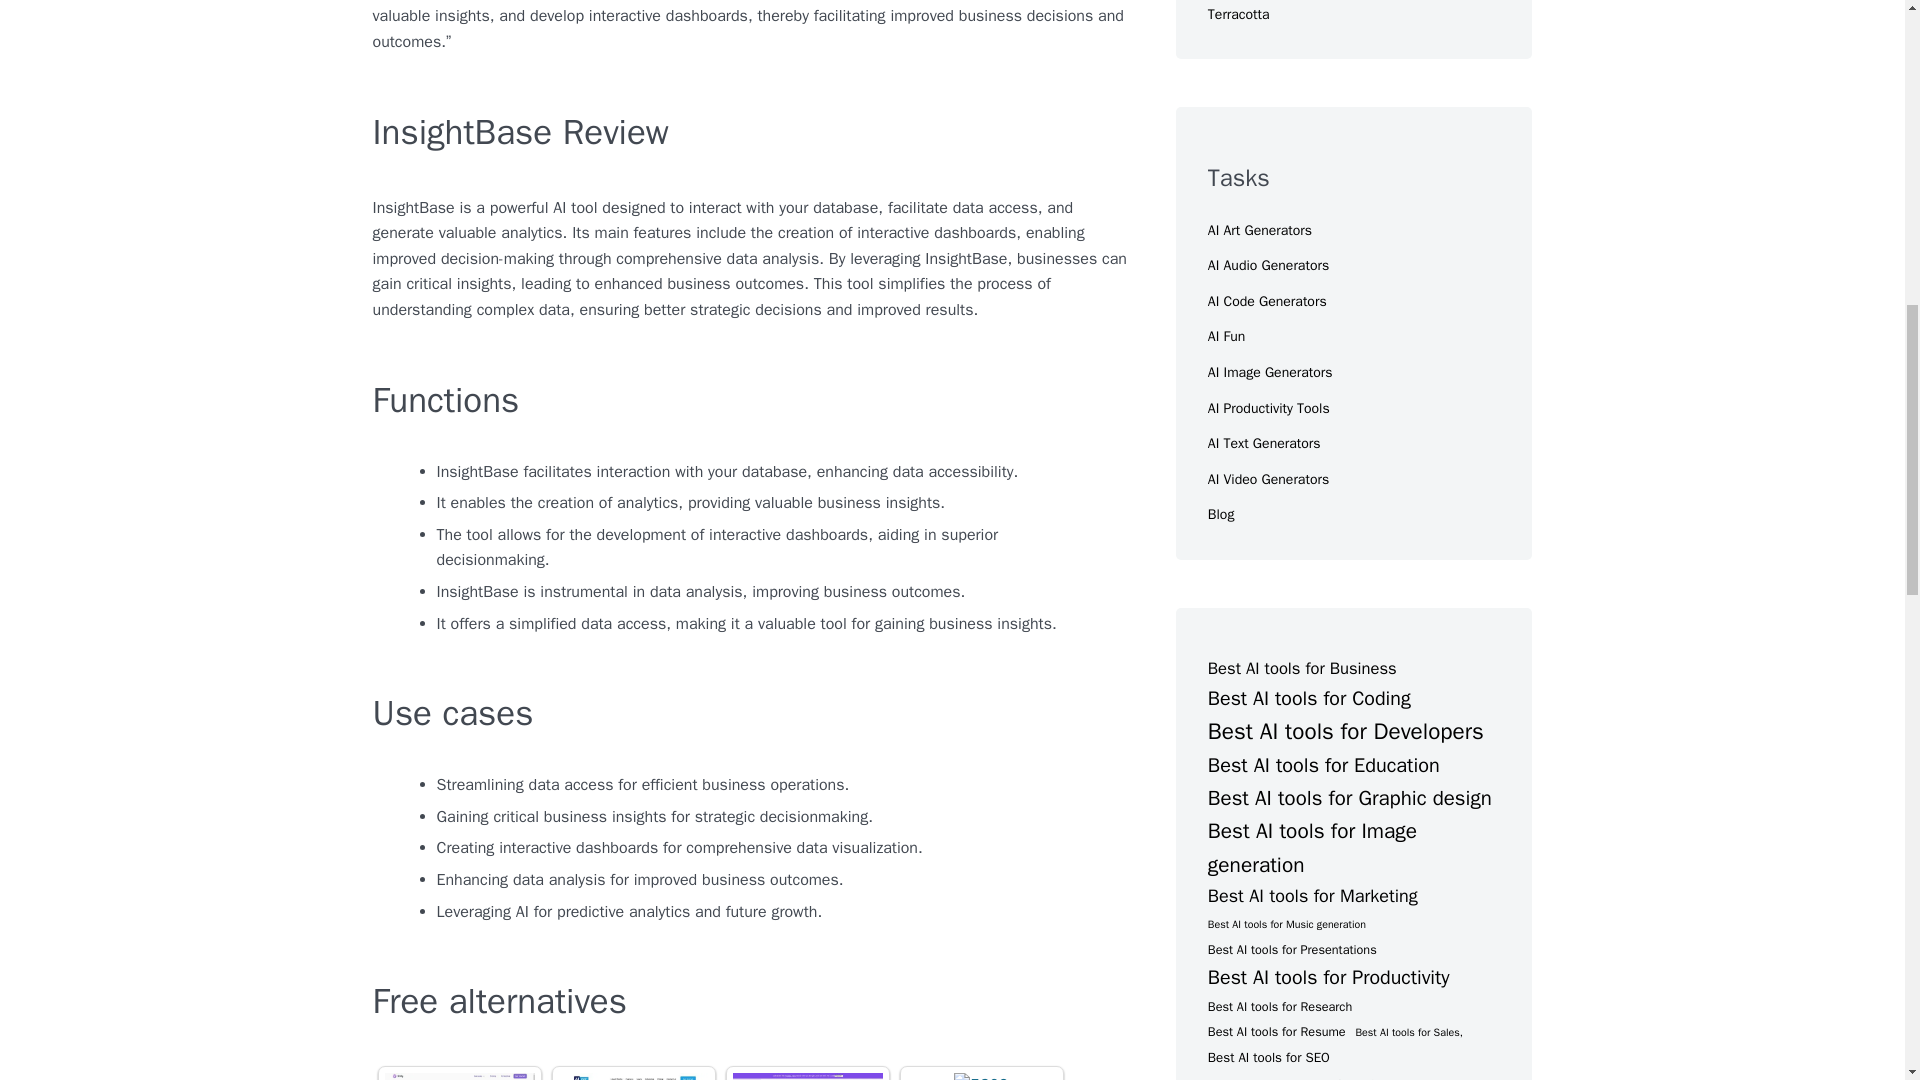  Describe the element at coordinates (458, 1076) in the screenshot. I see `Vizly` at that location.